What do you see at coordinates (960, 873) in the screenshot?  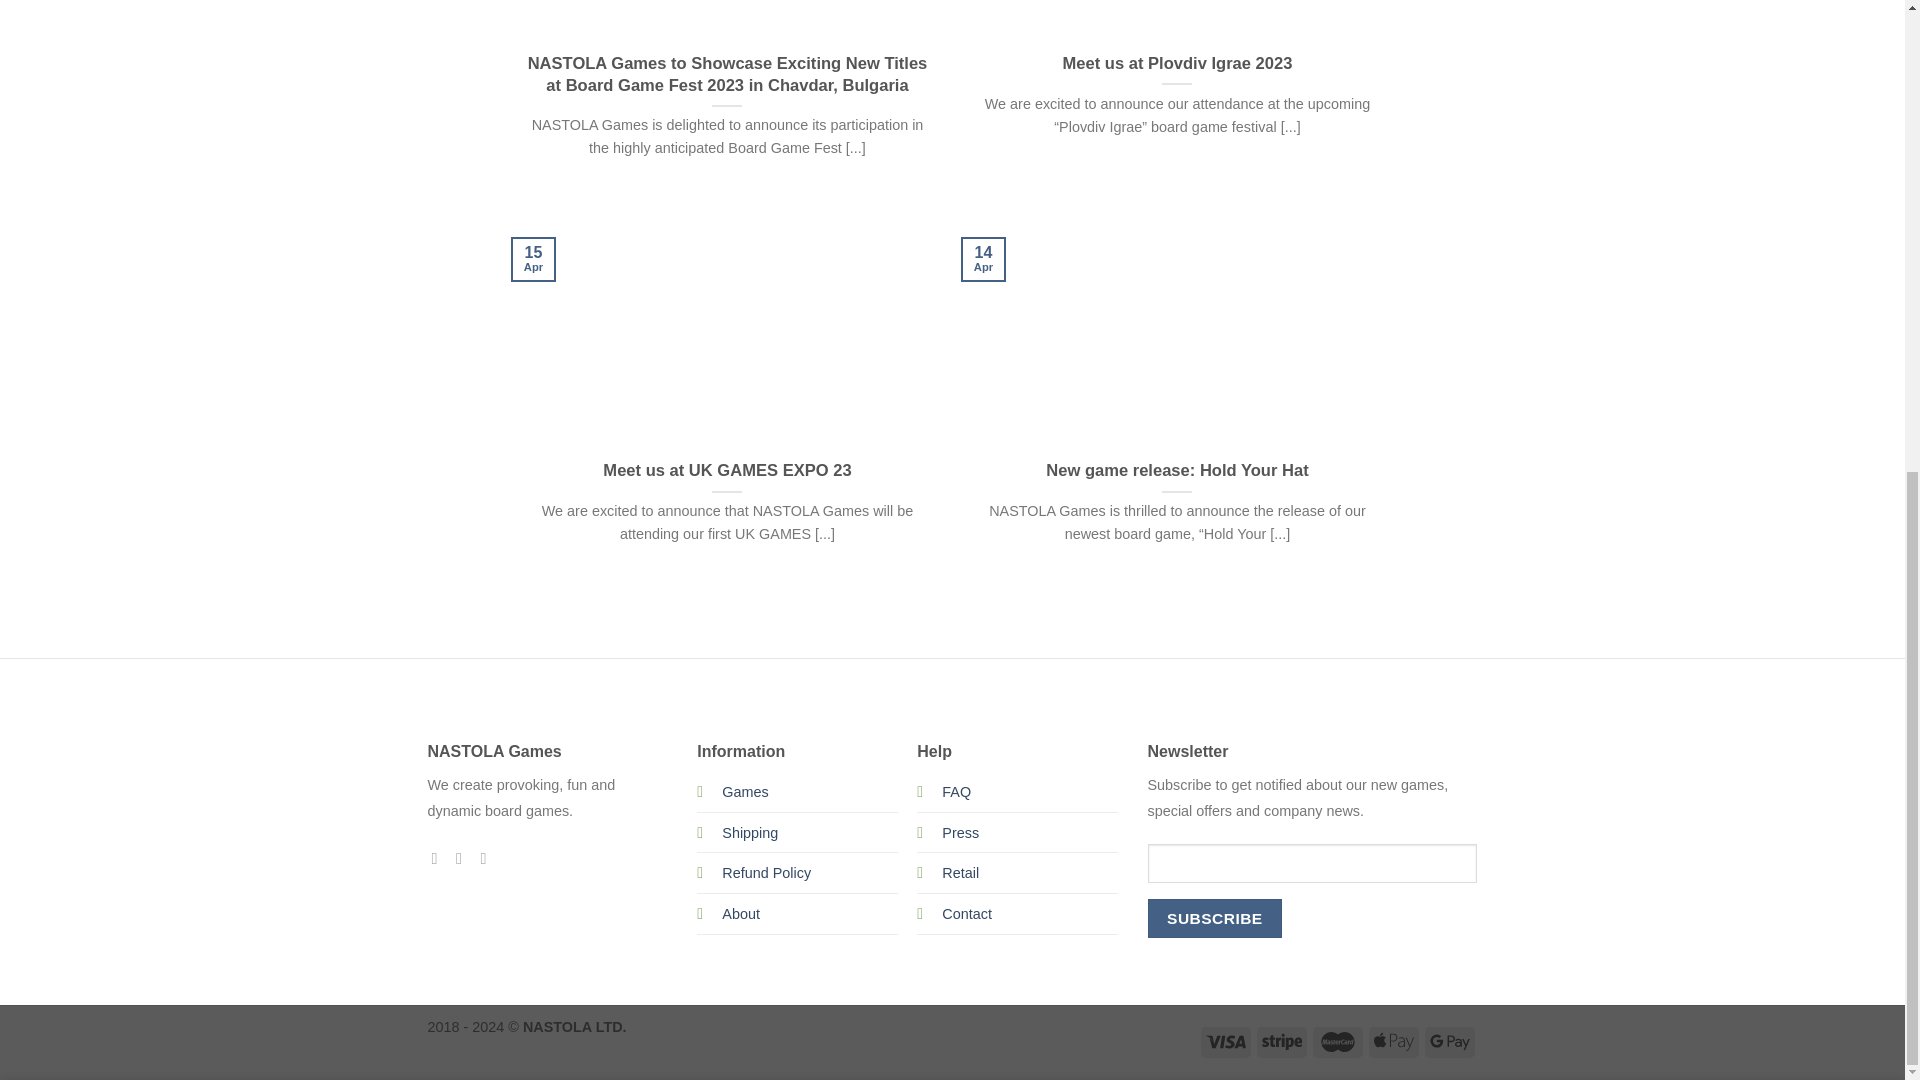 I see `Retail` at bounding box center [960, 873].